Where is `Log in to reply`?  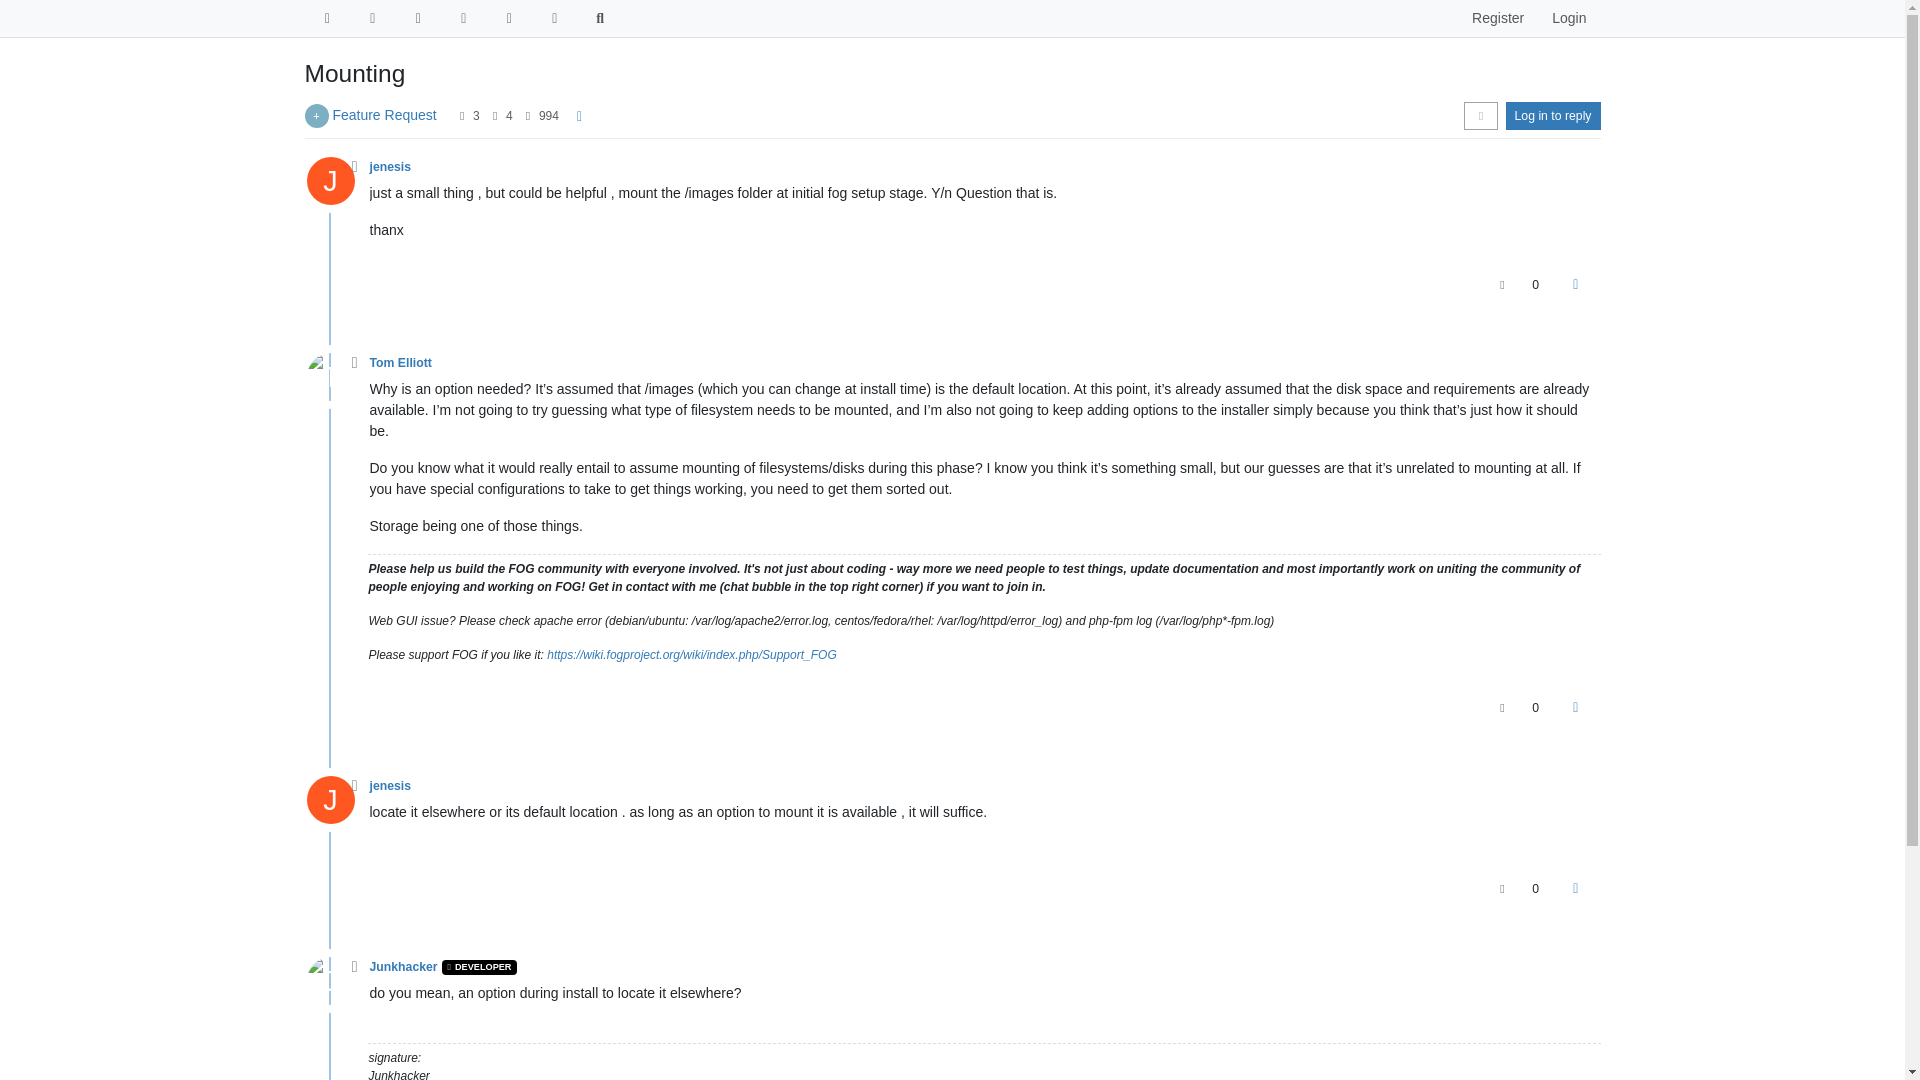
Log in to reply is located at coordinates (1553, 115).